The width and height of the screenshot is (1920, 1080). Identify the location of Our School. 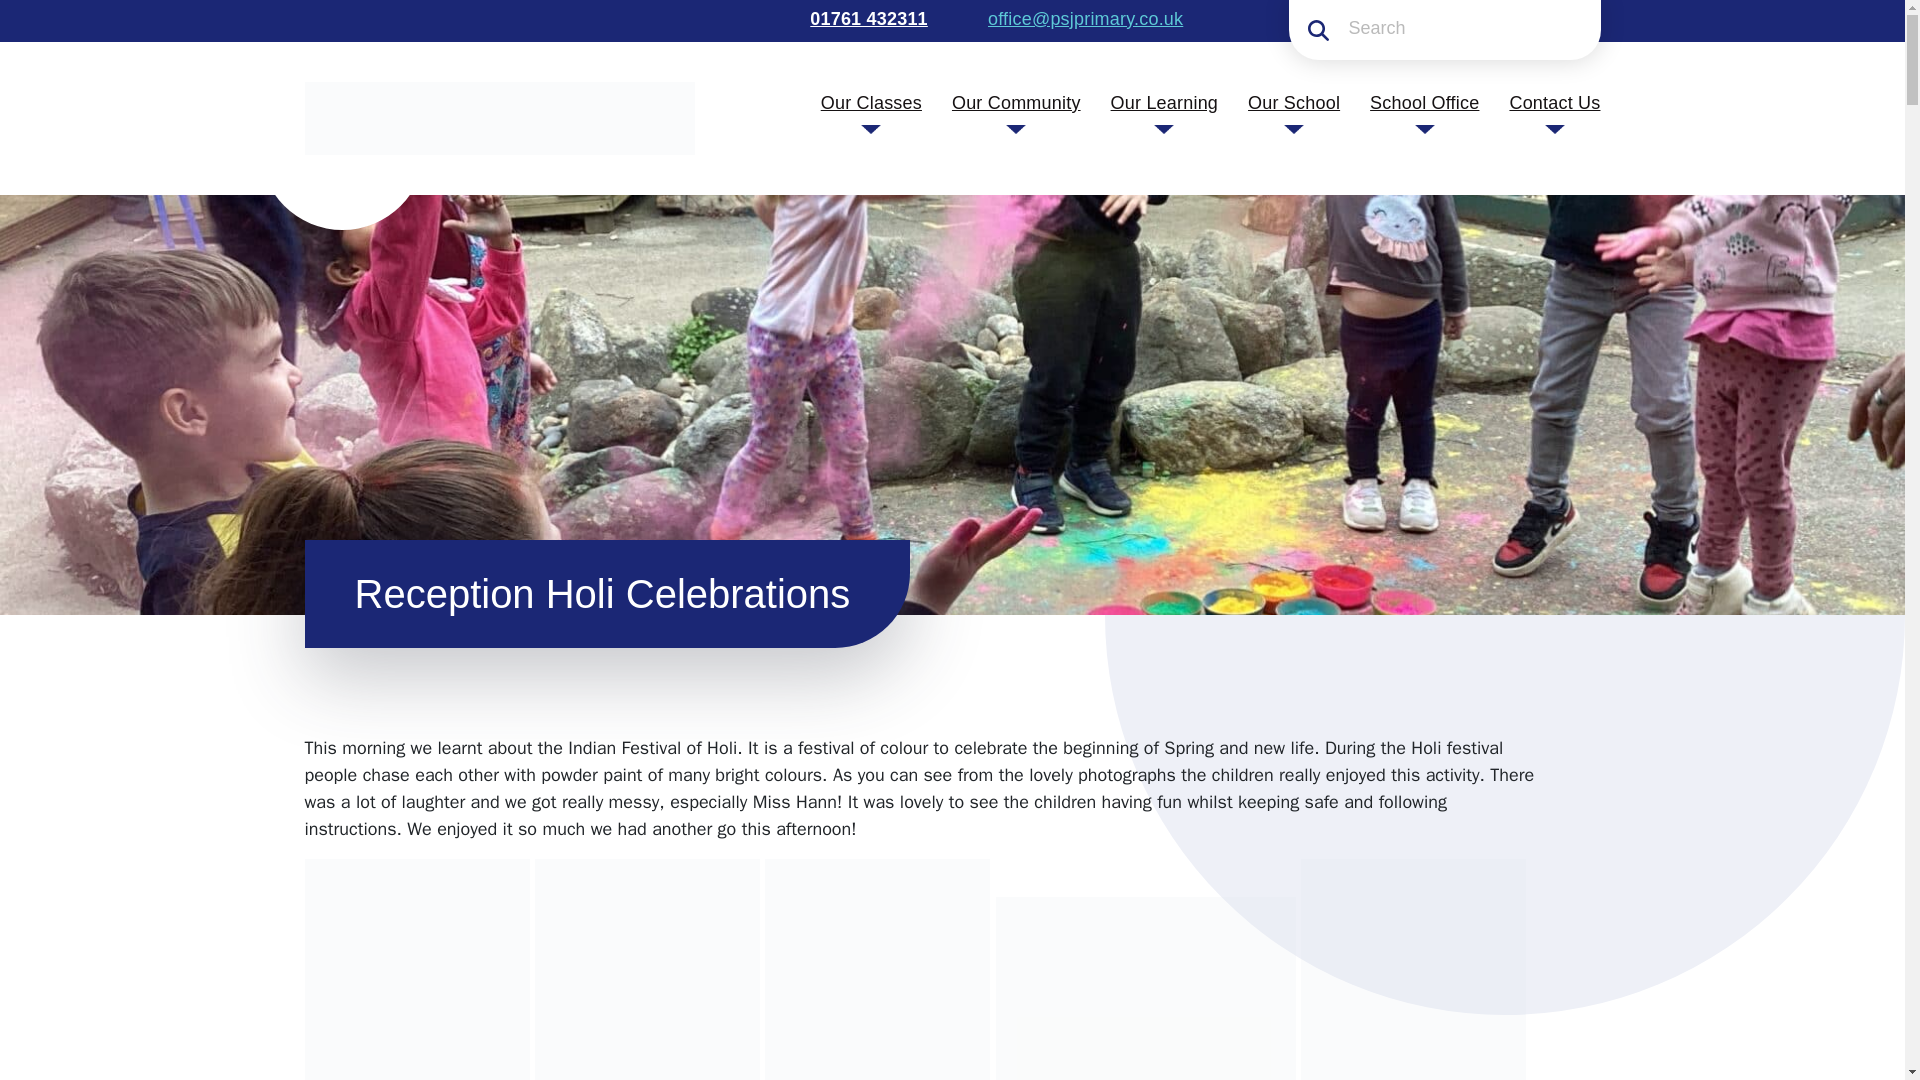
(1294, 102).